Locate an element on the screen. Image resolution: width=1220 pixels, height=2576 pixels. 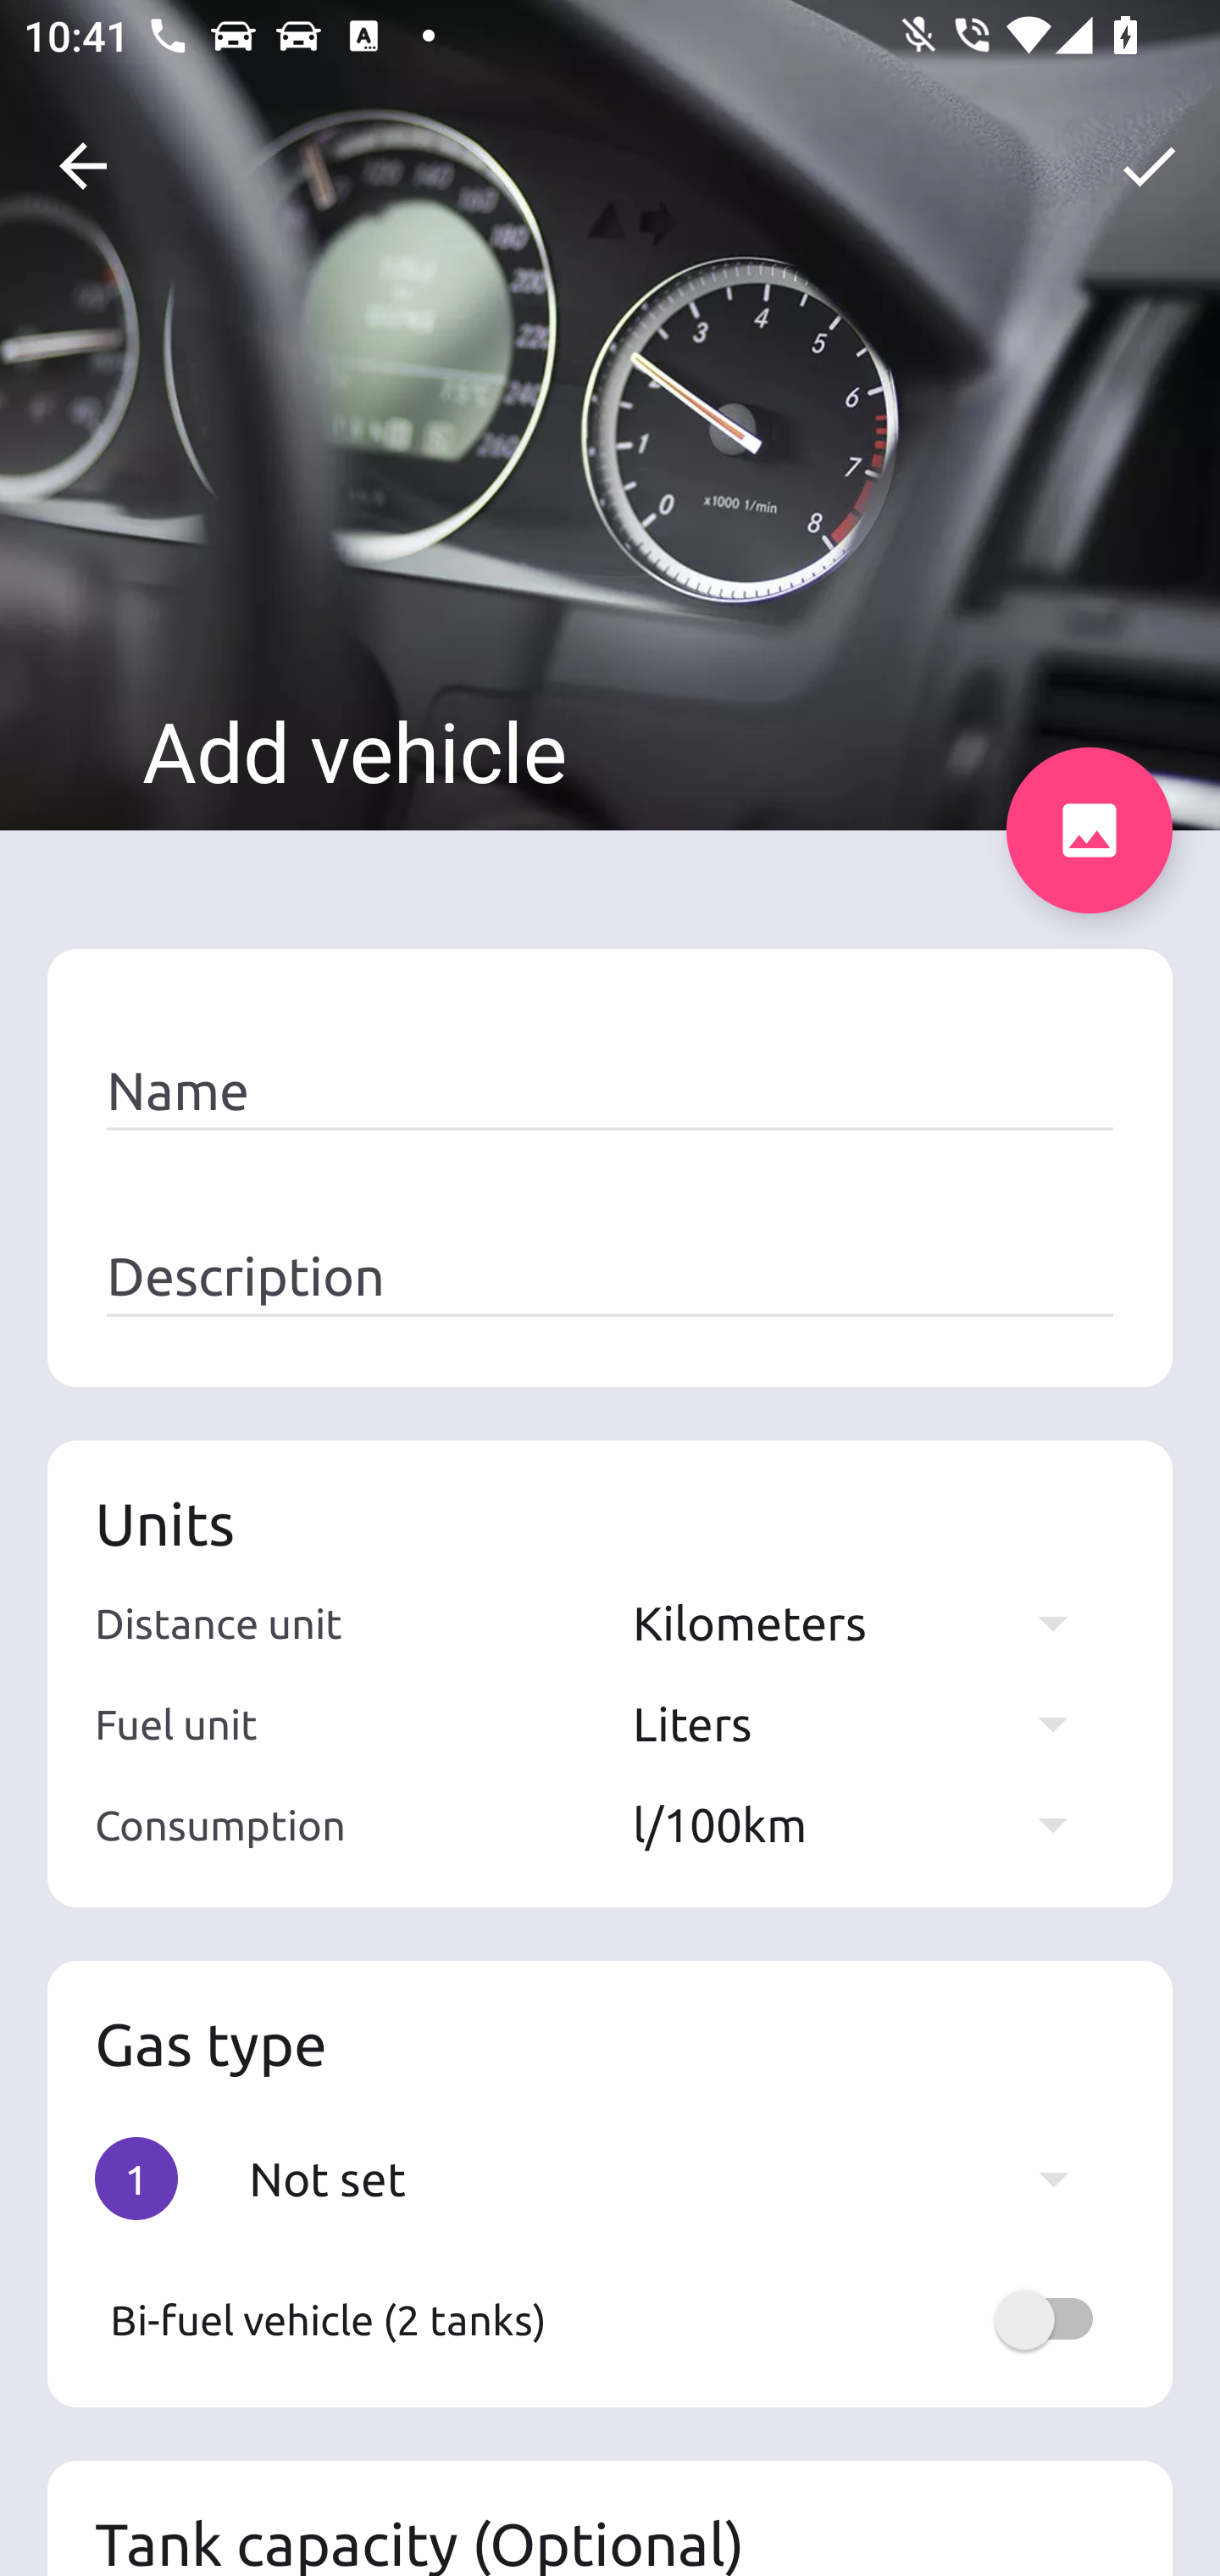
Navigate up is located at coordinates (83, 166).